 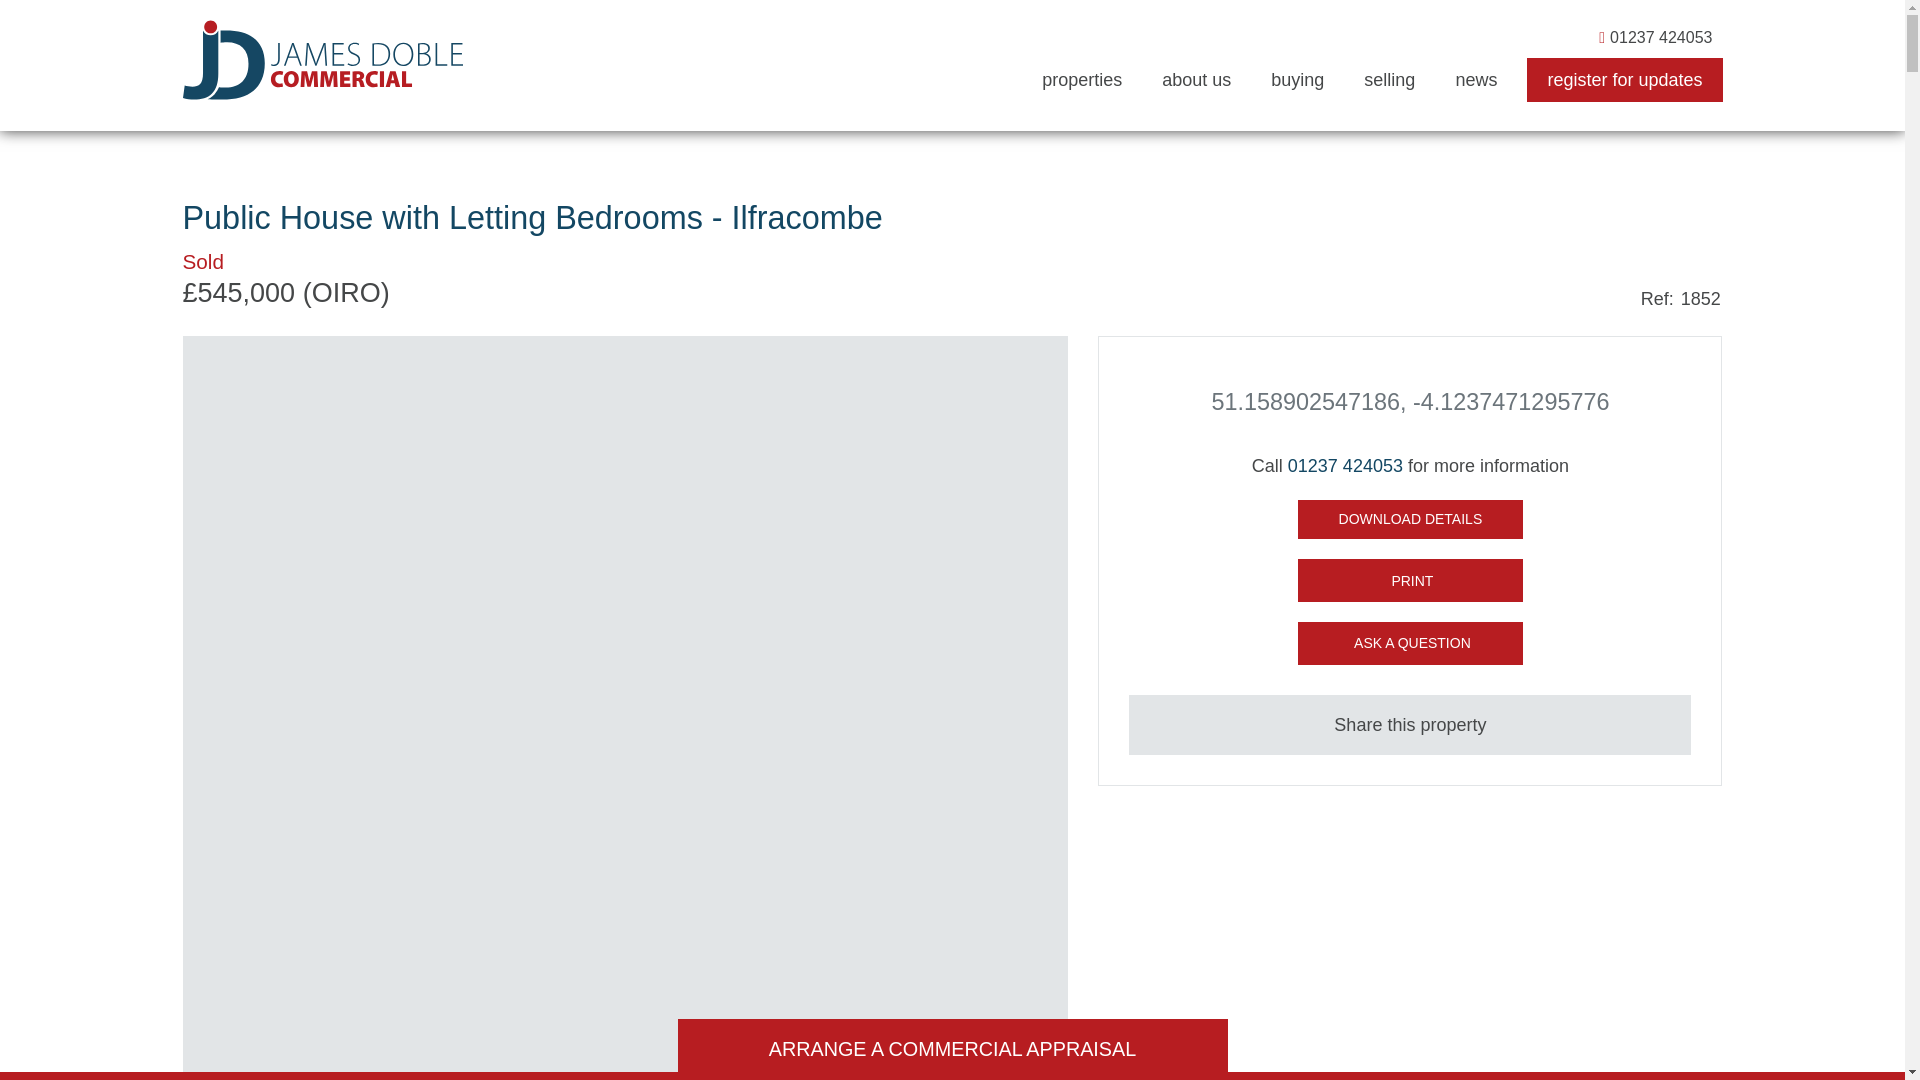 I want to click on Homepage, so click(x=322, y=60).